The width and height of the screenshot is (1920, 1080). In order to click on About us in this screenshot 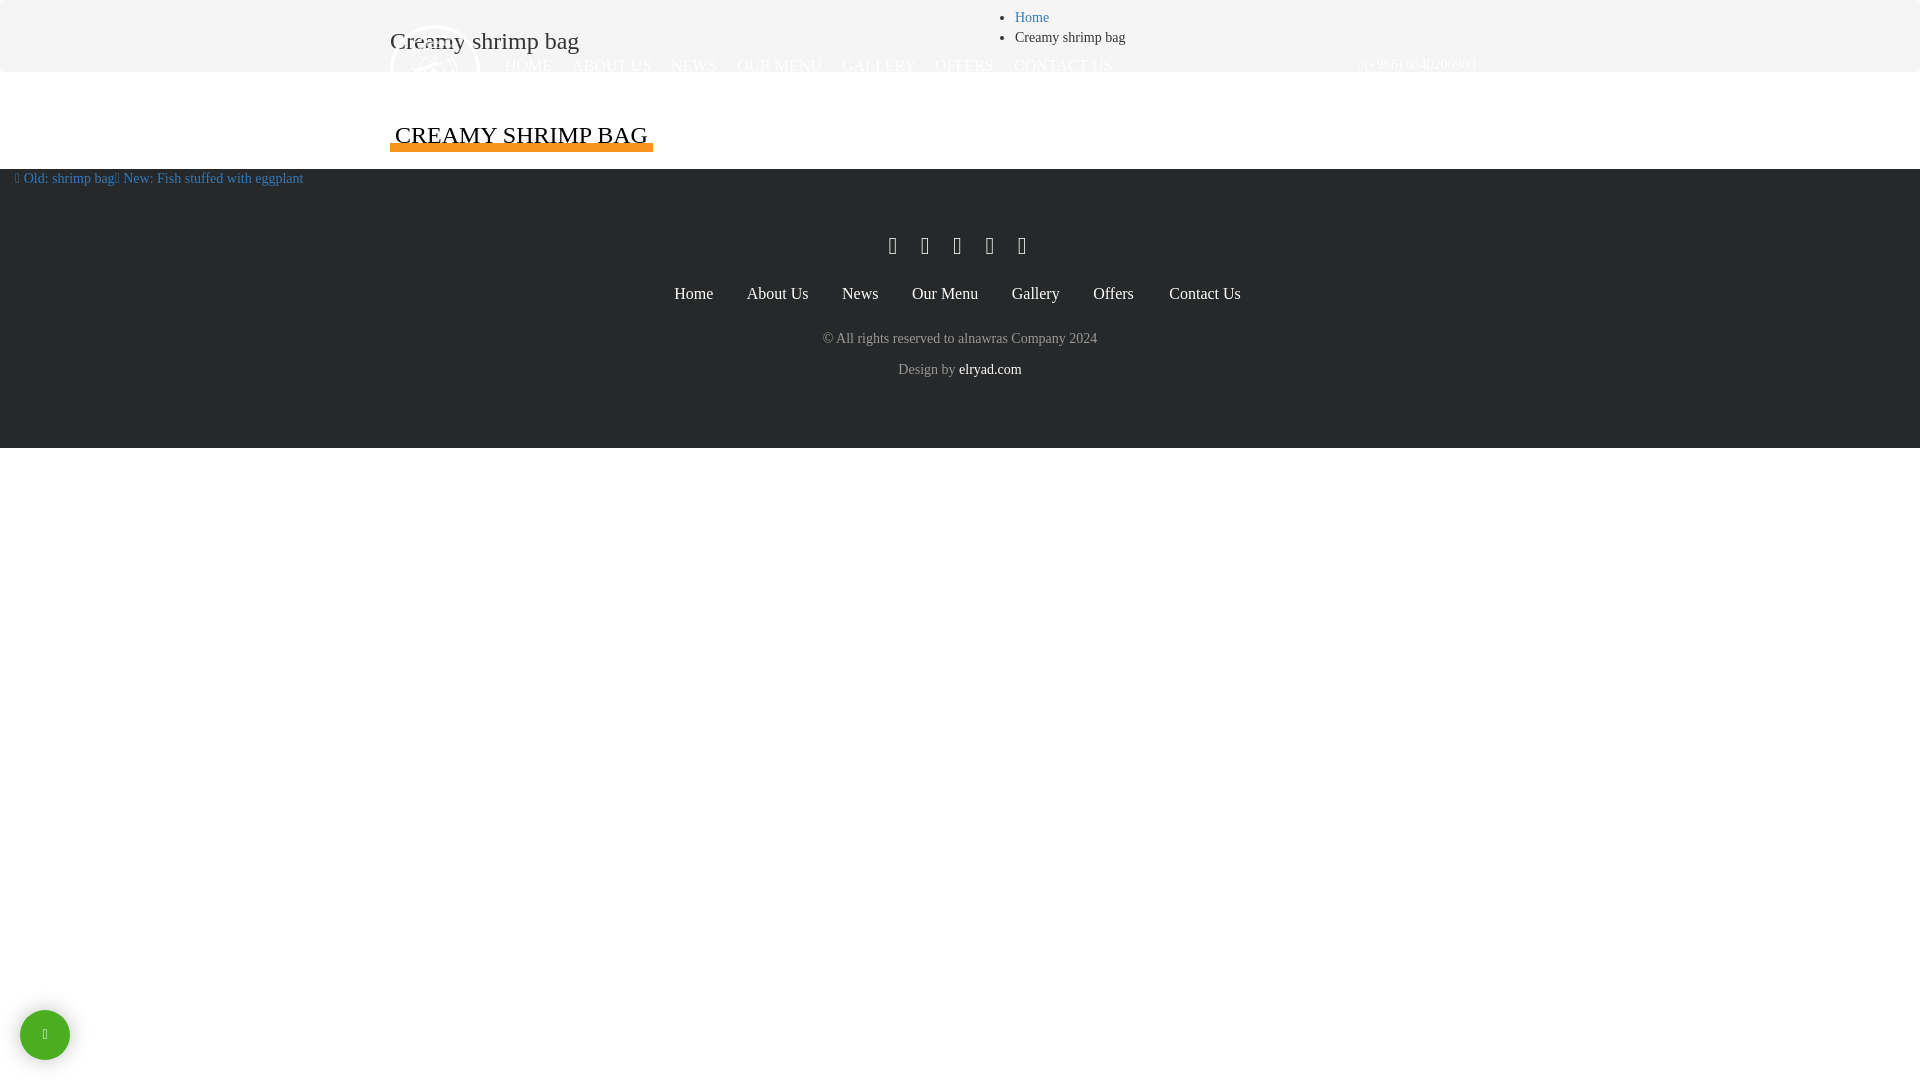, I will do `click(777, 294)`.